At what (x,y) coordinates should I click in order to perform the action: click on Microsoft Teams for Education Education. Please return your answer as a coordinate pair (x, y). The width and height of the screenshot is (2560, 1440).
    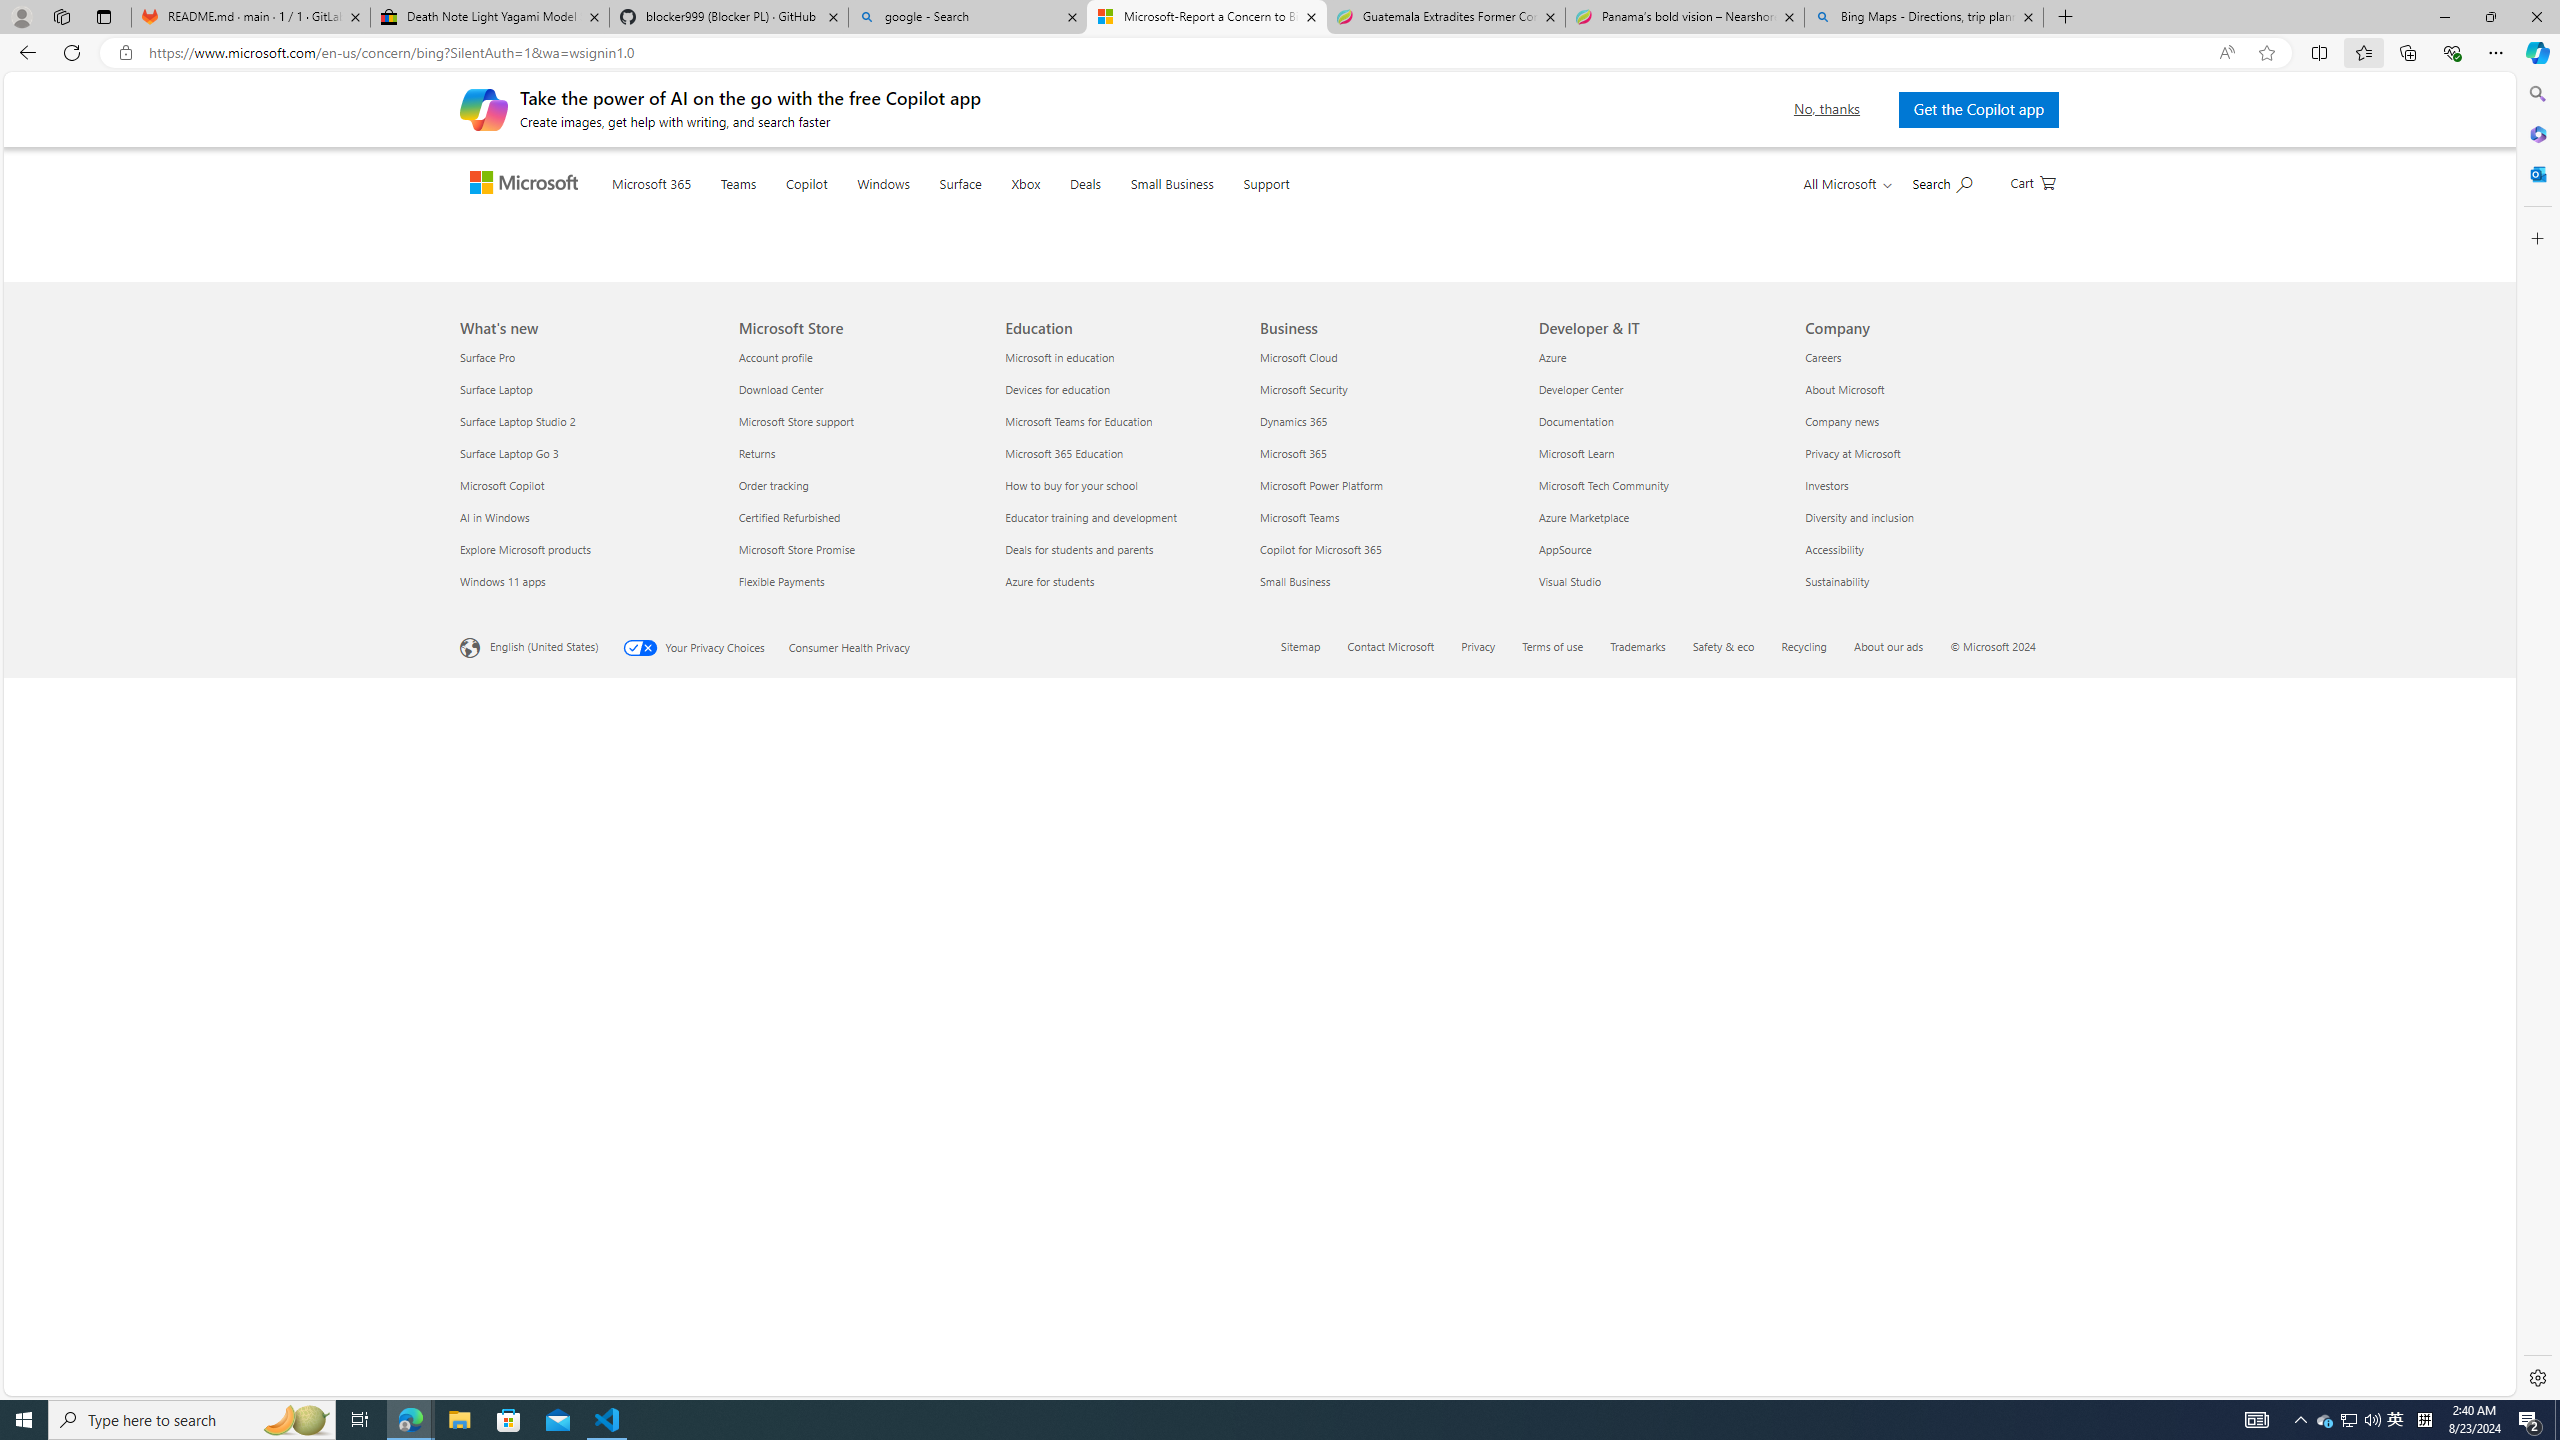
    Looking at the image, I should click on (1079, 1124).